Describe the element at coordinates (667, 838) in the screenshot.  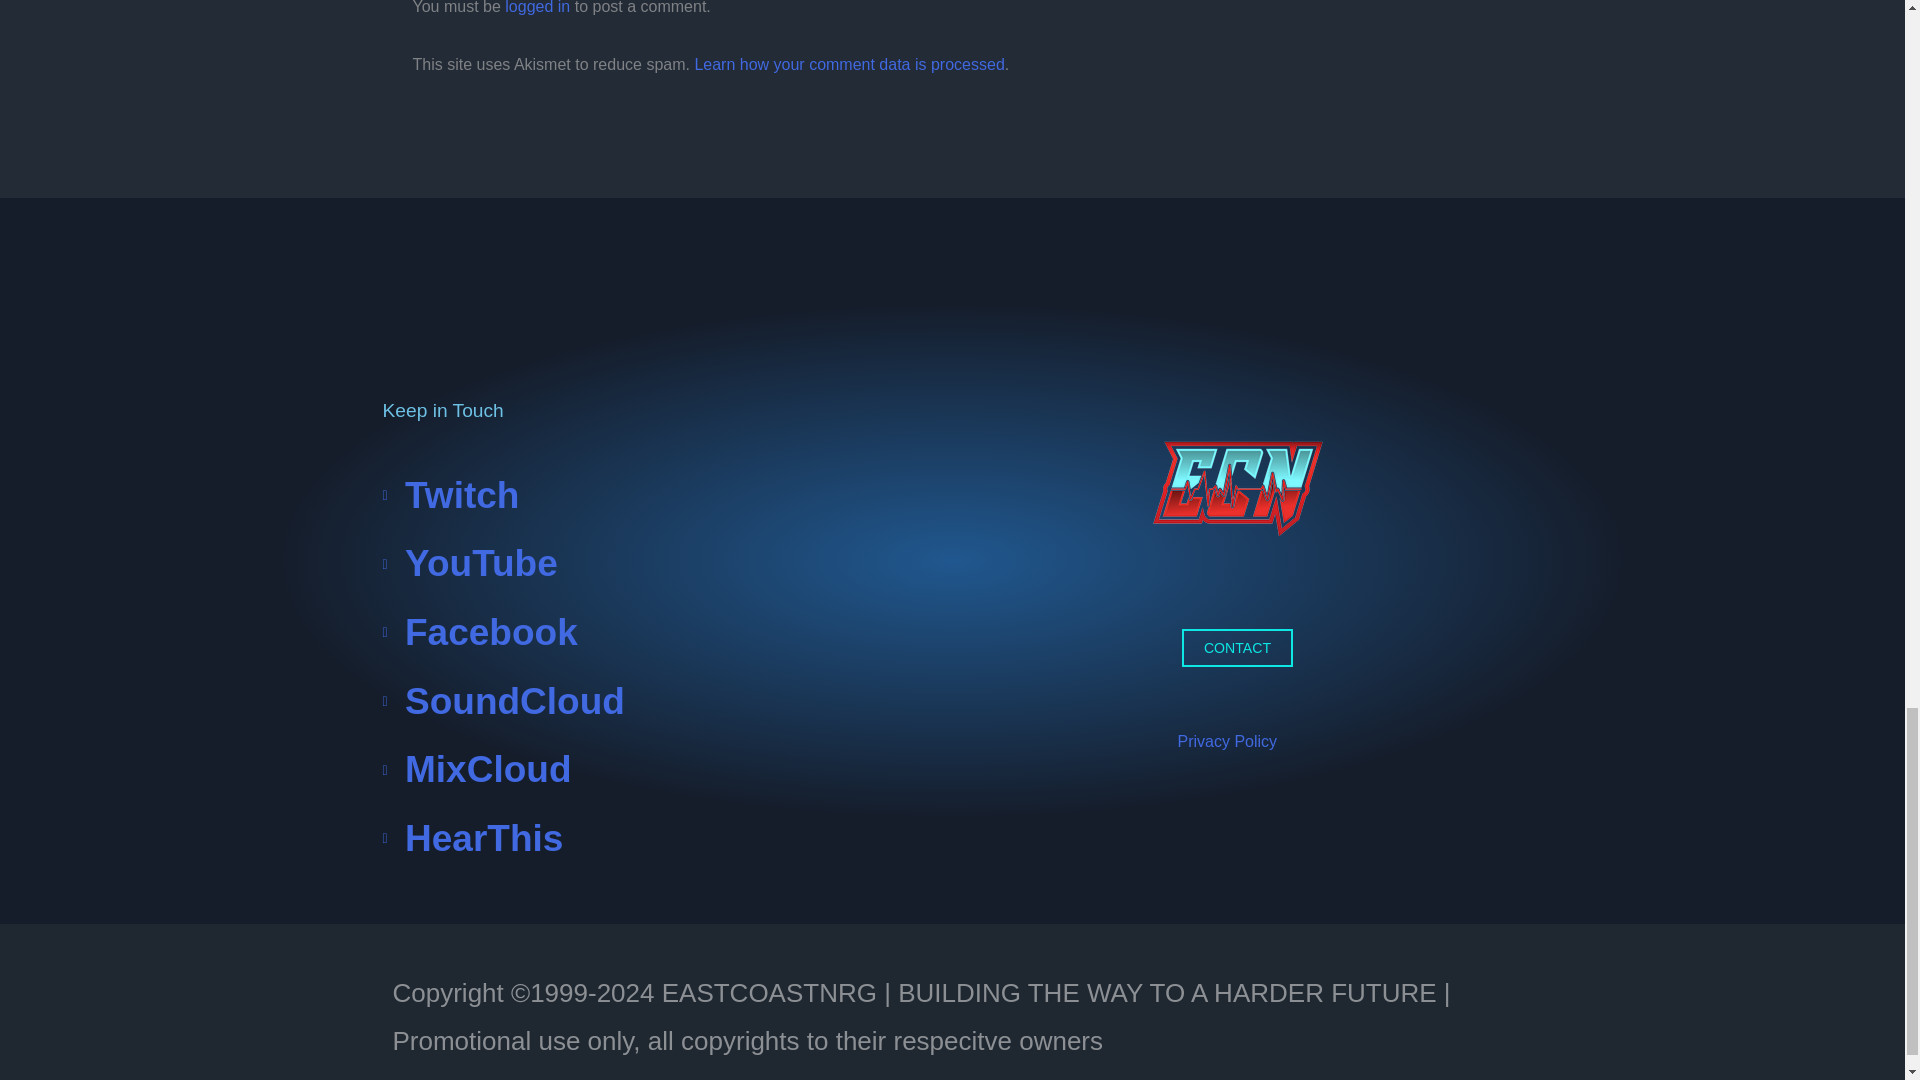
I see `HearThis` at that location.